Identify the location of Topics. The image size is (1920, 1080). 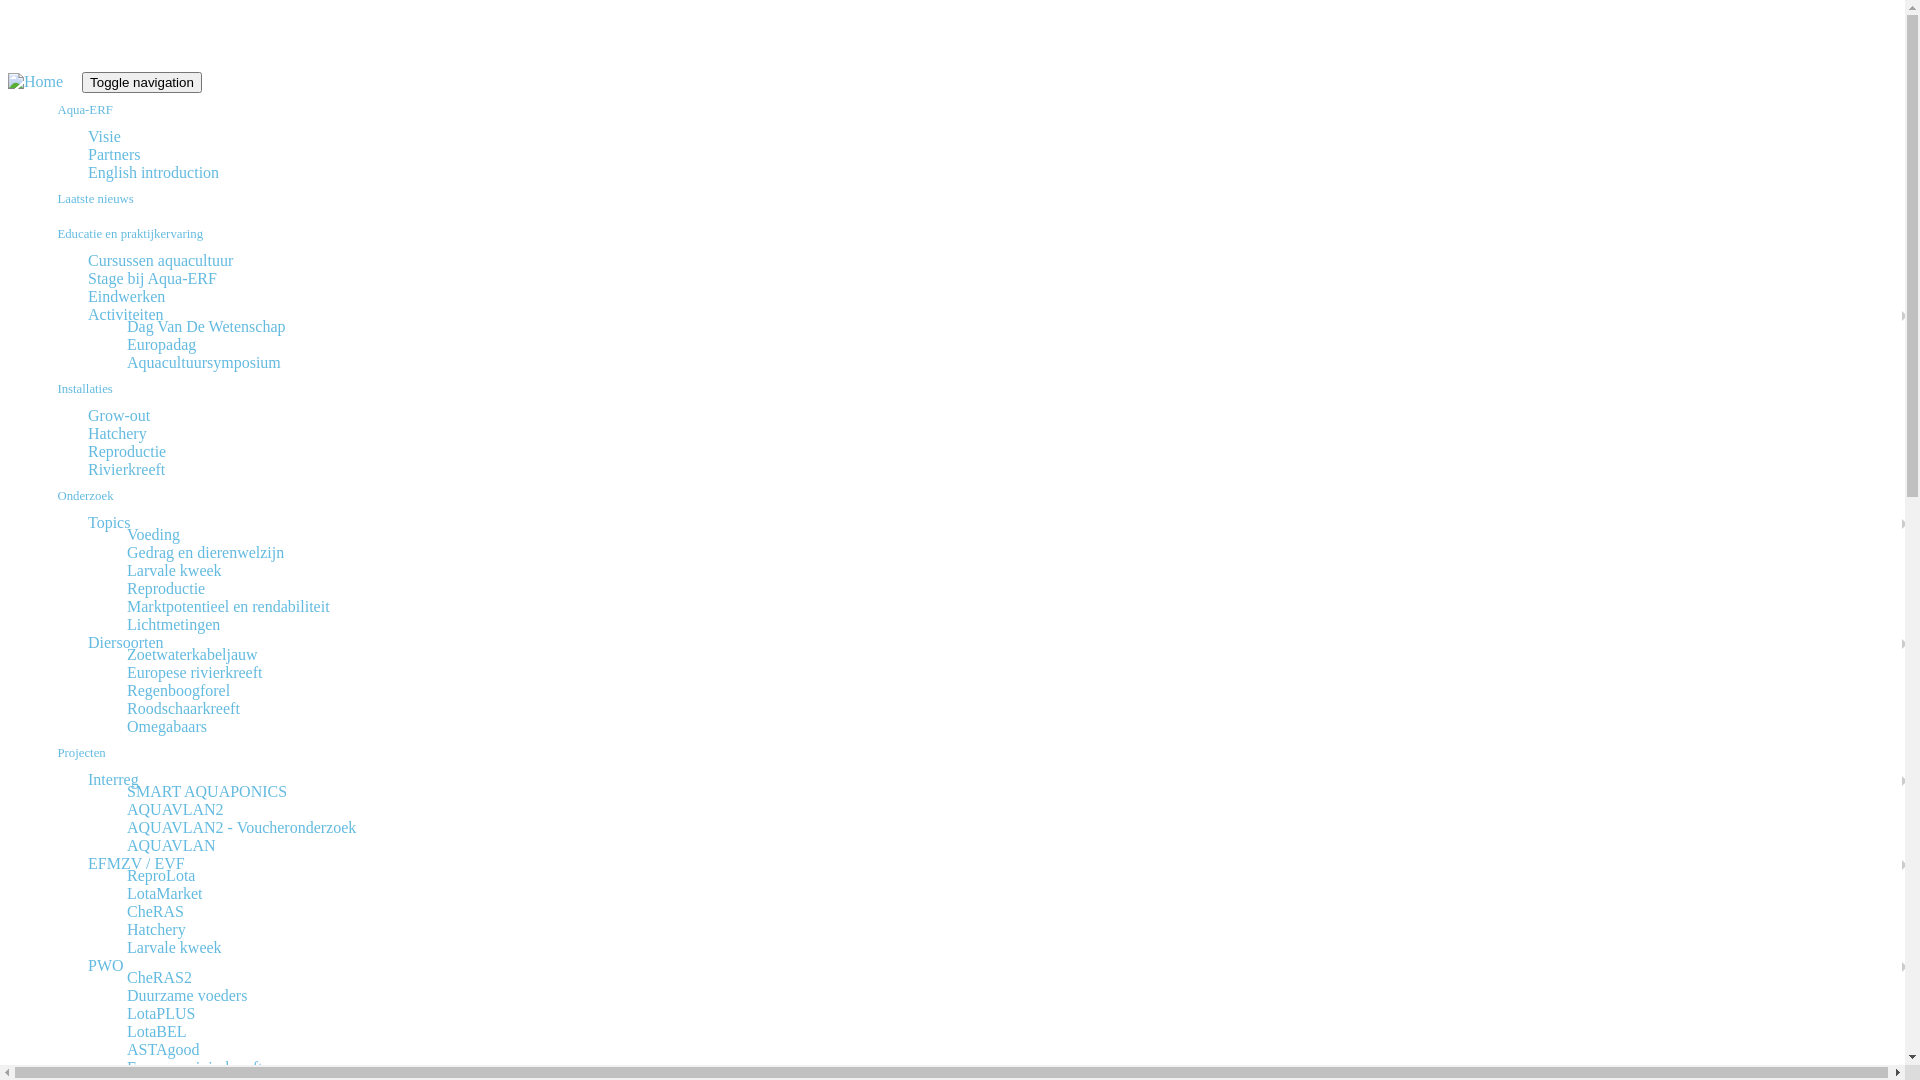
(109, 522).